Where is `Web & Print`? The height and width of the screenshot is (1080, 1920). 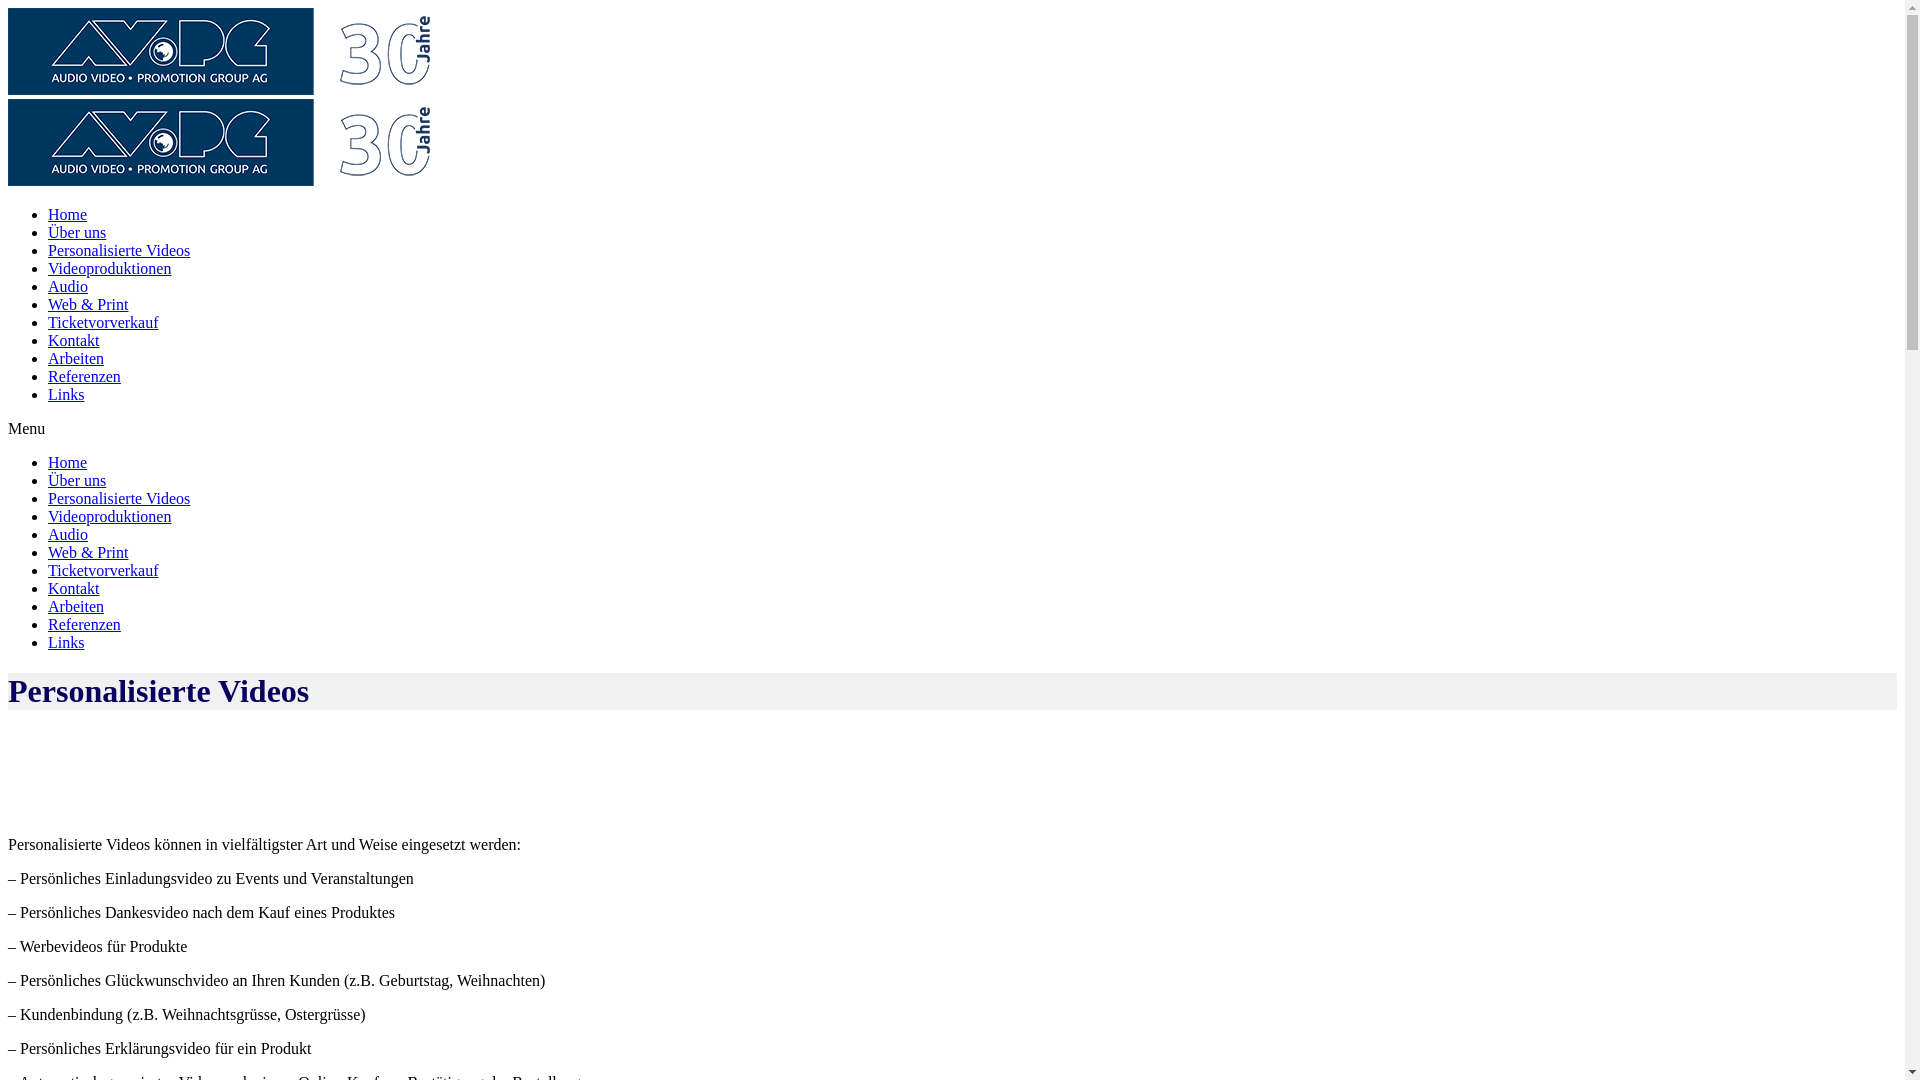 Web & Print is located at coordinates (88, 304).